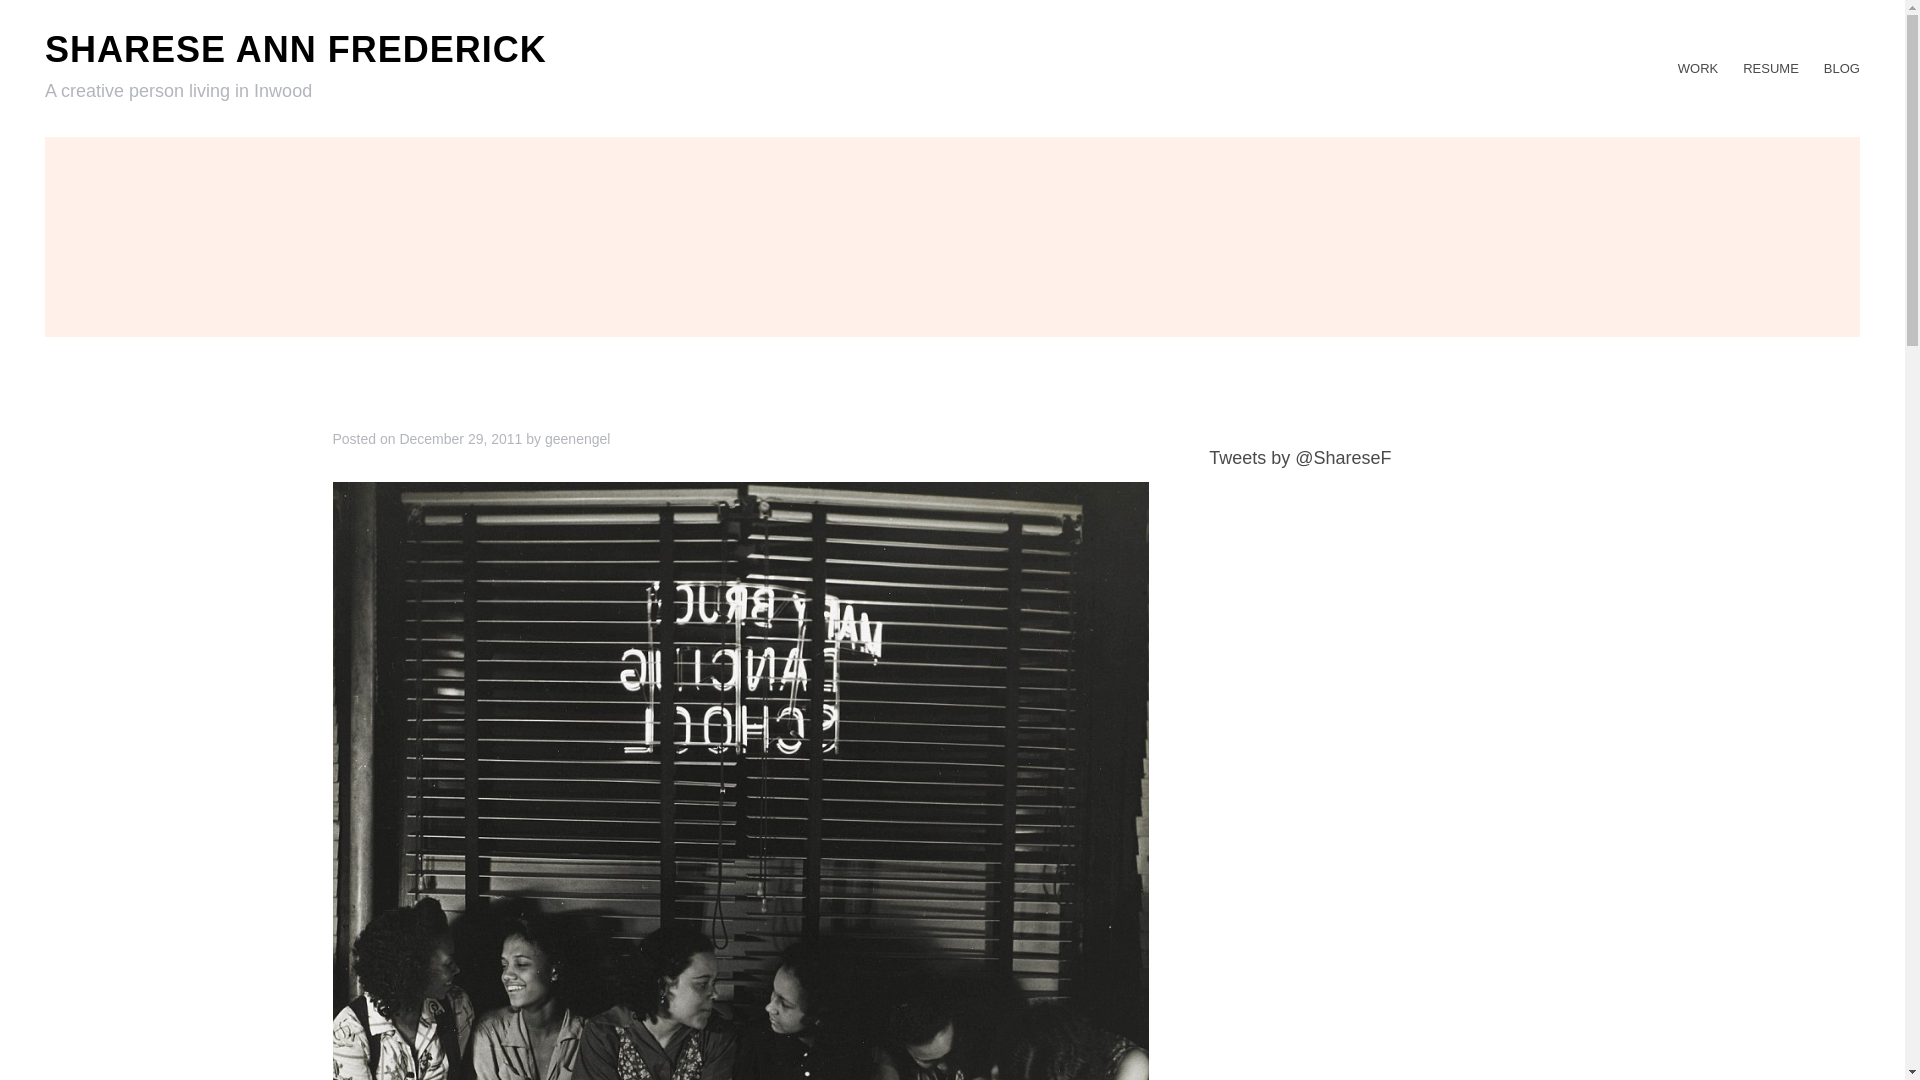  Describe the element at coordinates (460, 438) in the screenshot. I see `December 29, 2011` at that location.